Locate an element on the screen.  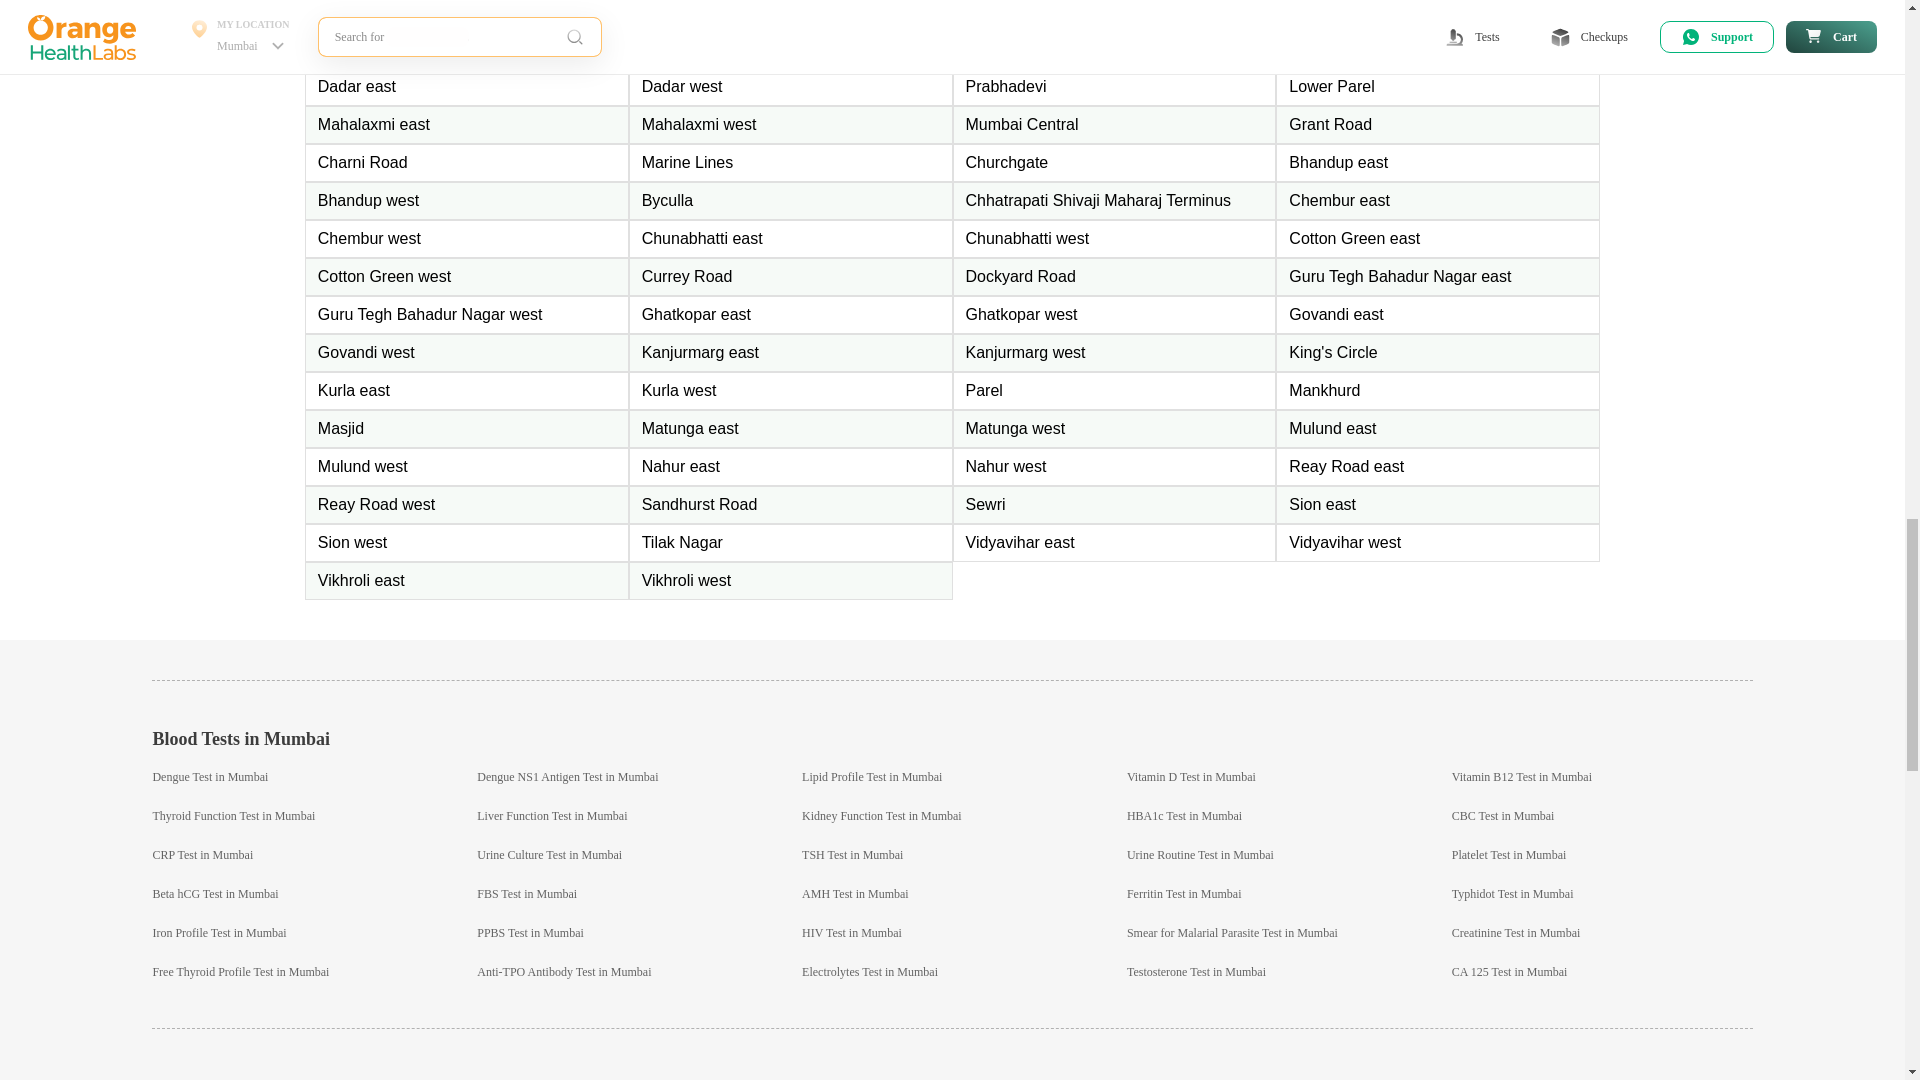
Kidney Function Test in Mumbai is located at coordinates (882, 815).